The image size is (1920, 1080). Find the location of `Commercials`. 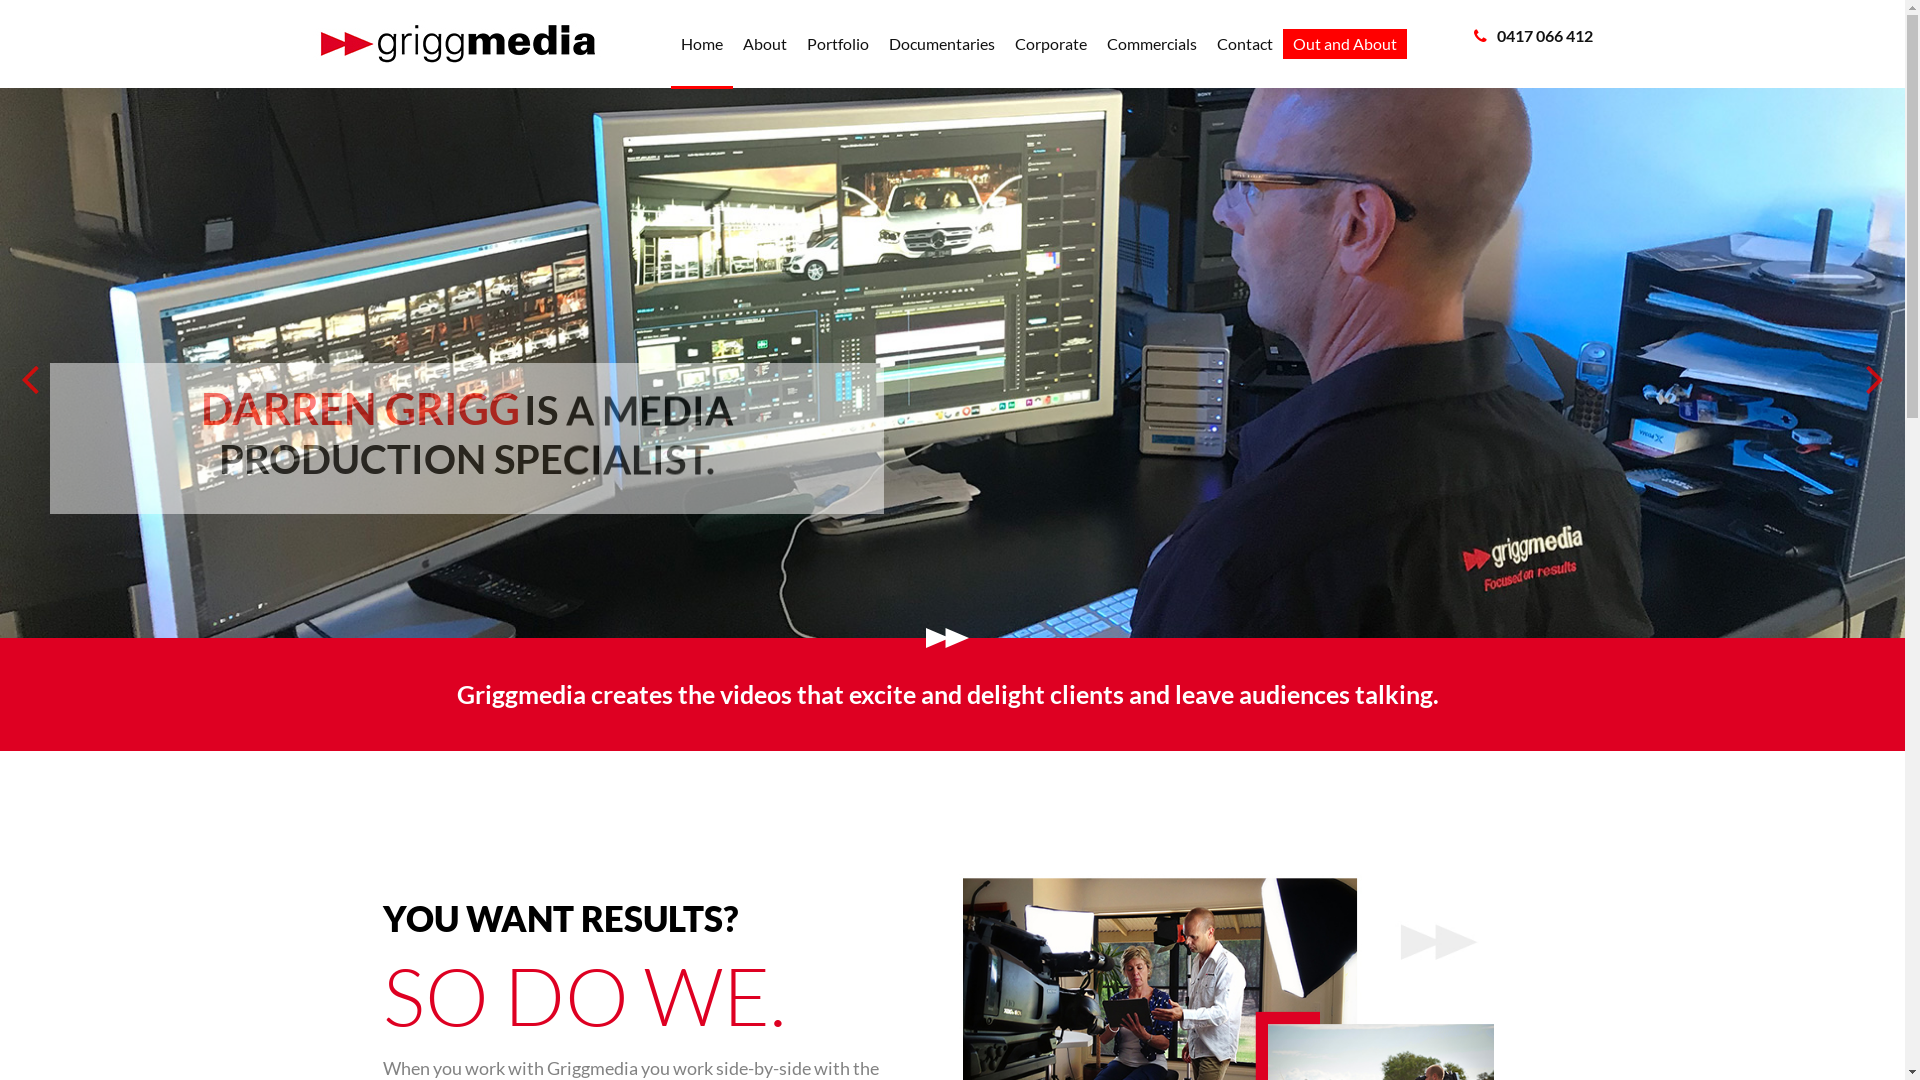

Commercials is located at coordinates (1151, 44).